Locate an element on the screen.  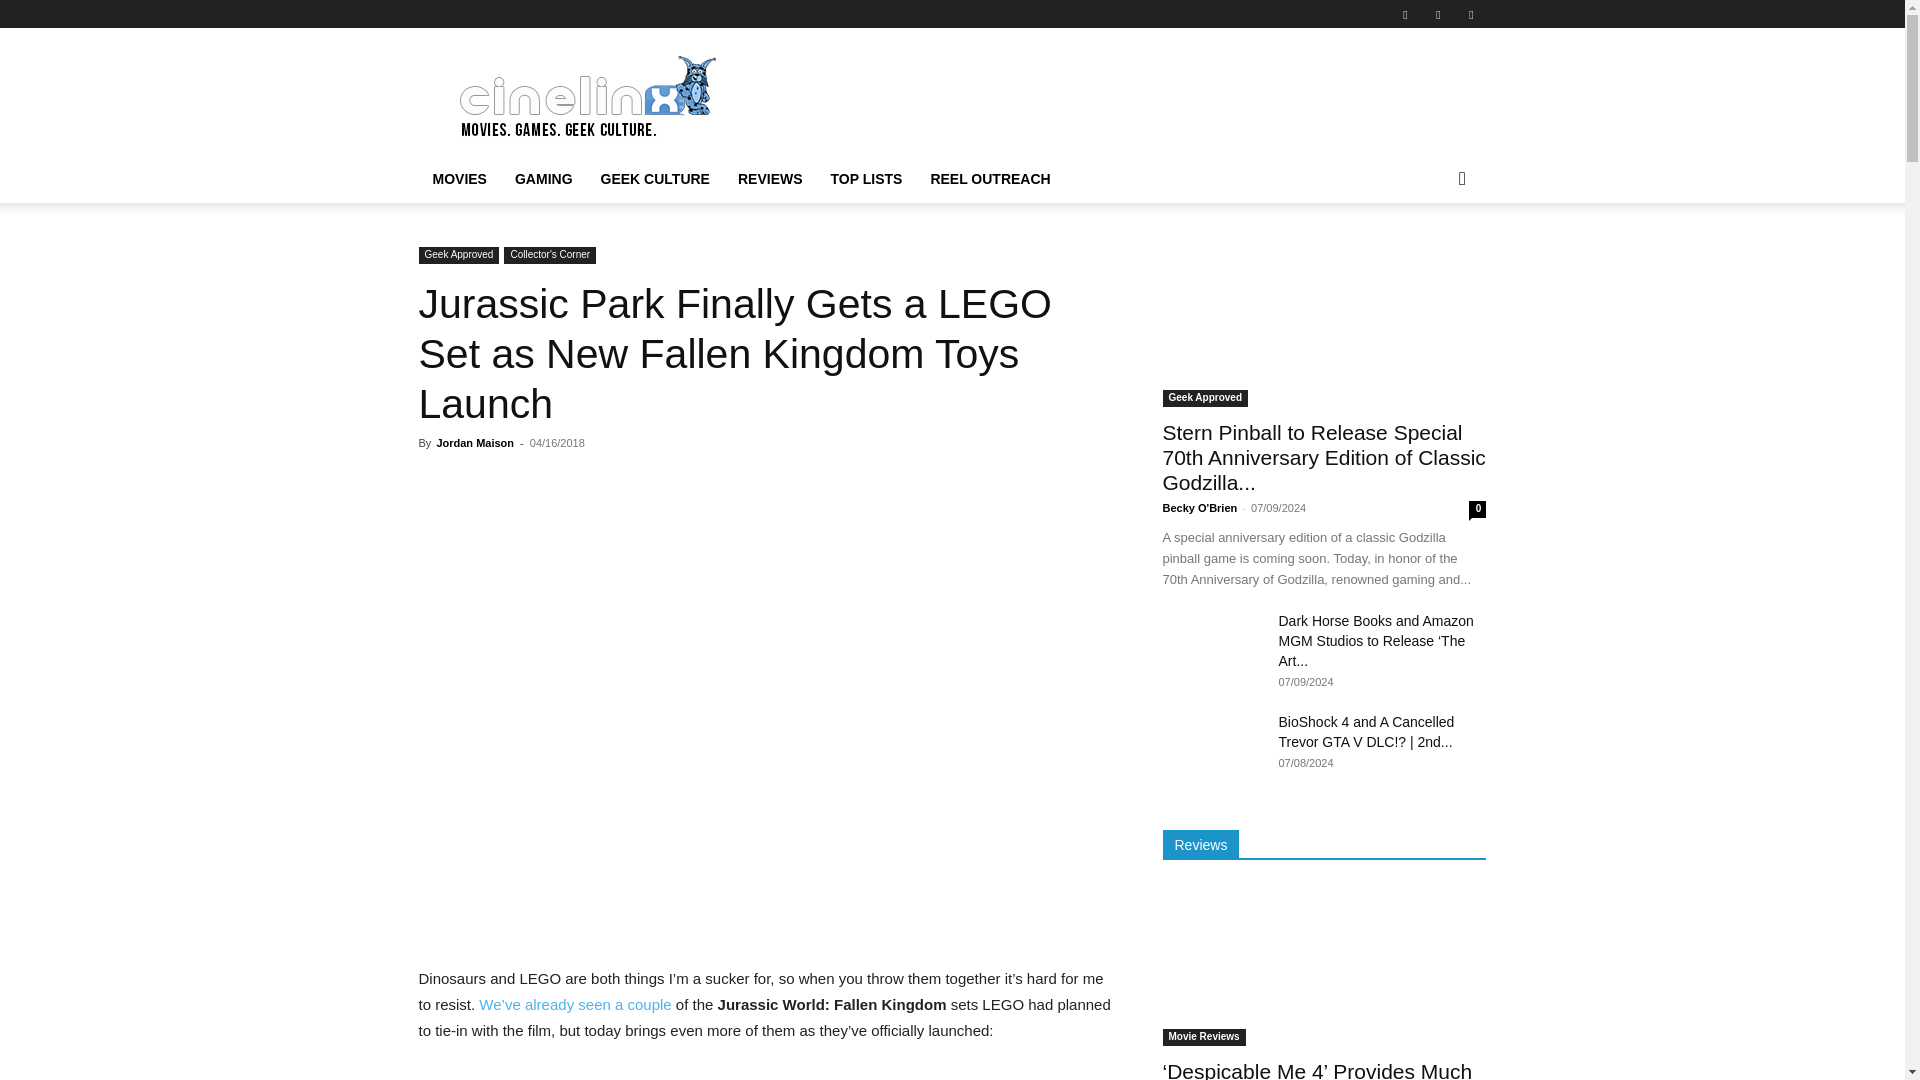
GEEK CULTURE is located at coordinates (655, 179).